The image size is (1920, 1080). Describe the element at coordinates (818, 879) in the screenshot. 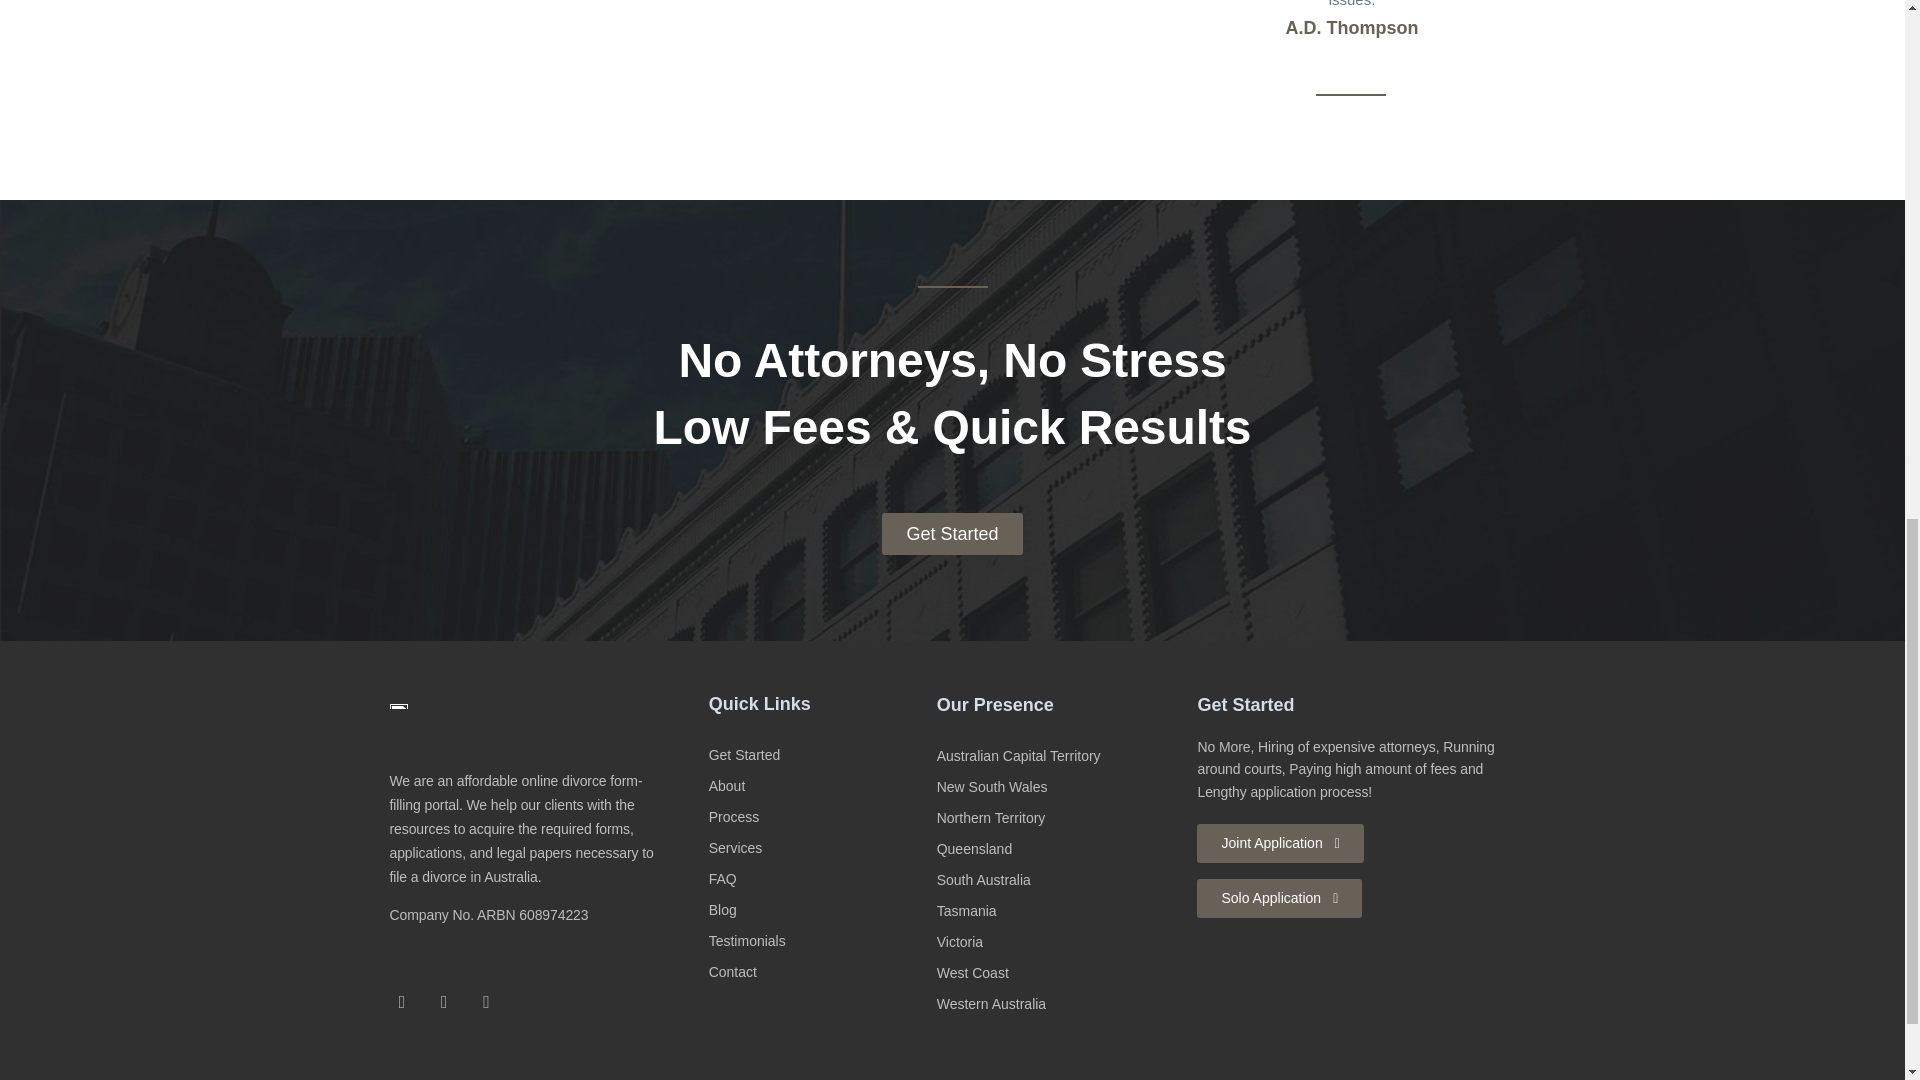

I see `FAQ` at that location.